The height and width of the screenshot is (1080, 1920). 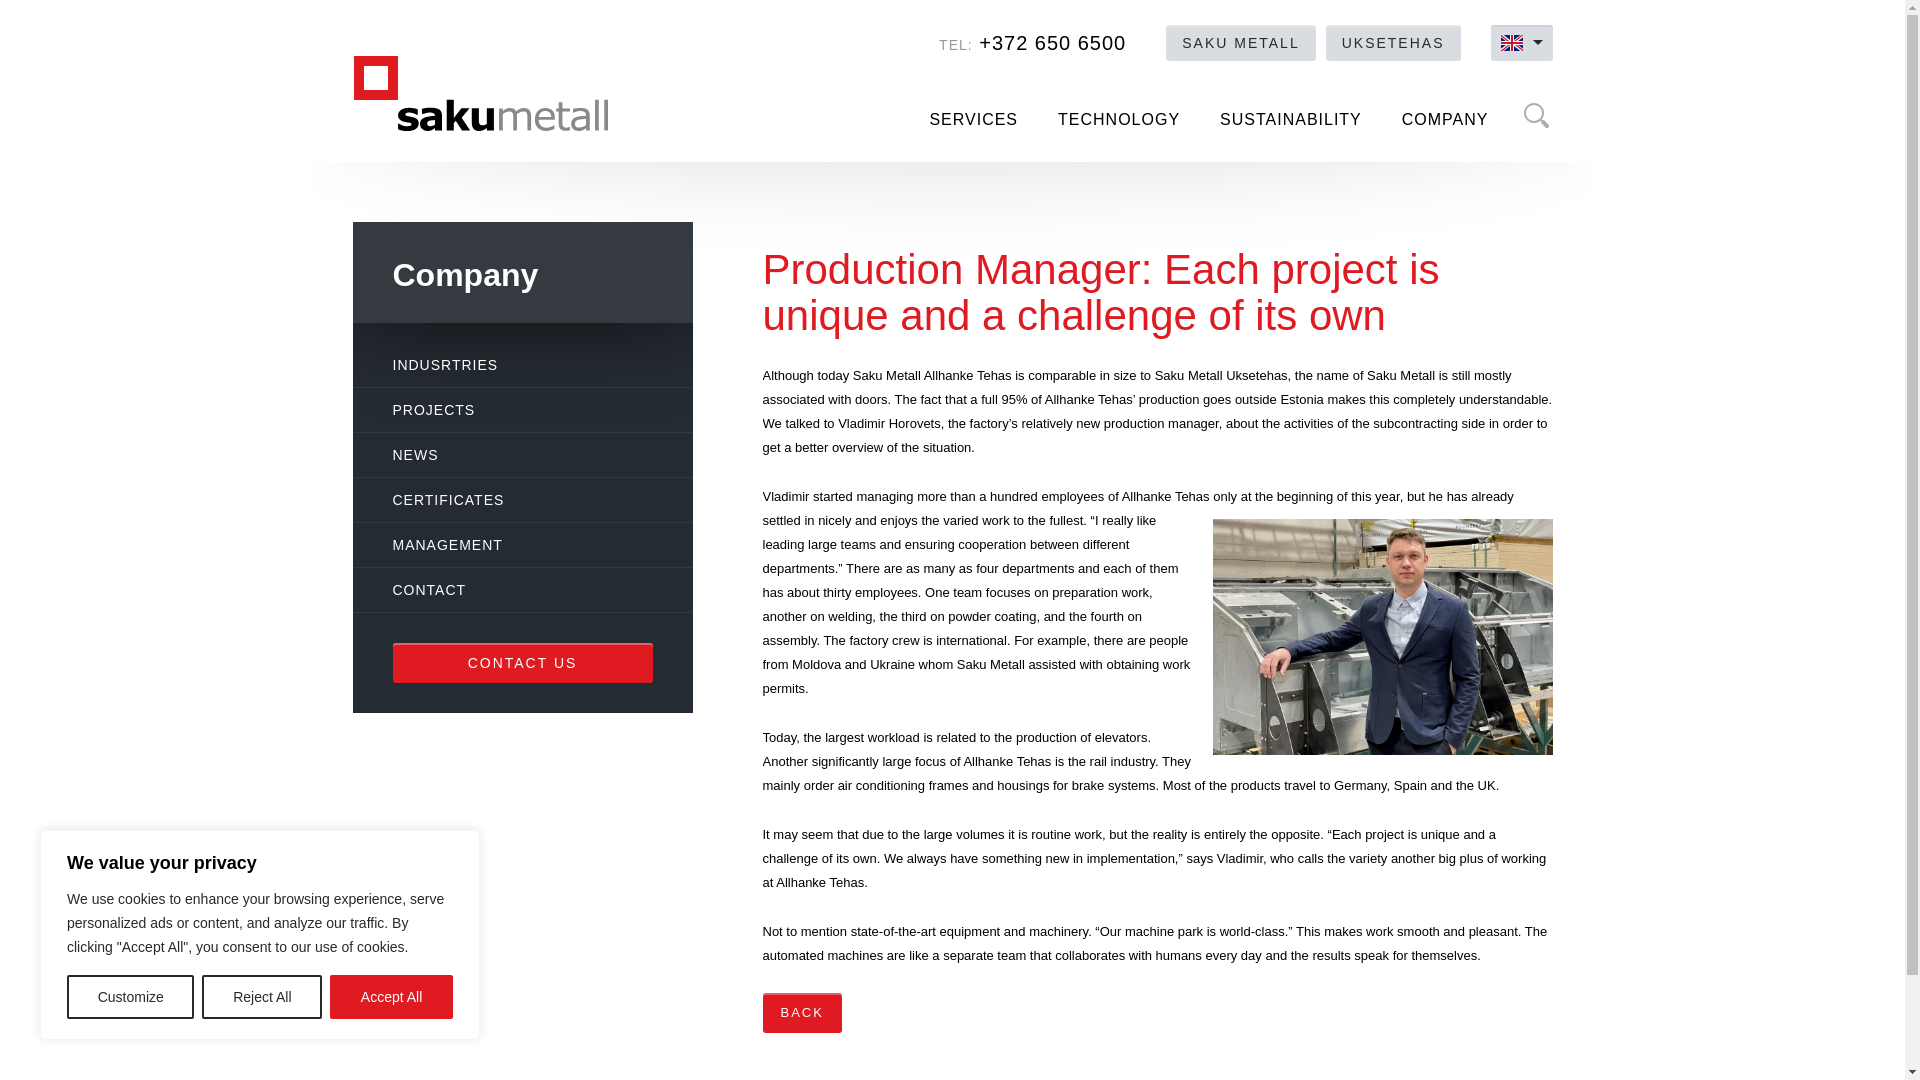 What do you see at coordinates (1240, 42) in the screenshot?
I see `SAKU METALL` at bounding box center [1240, 42].